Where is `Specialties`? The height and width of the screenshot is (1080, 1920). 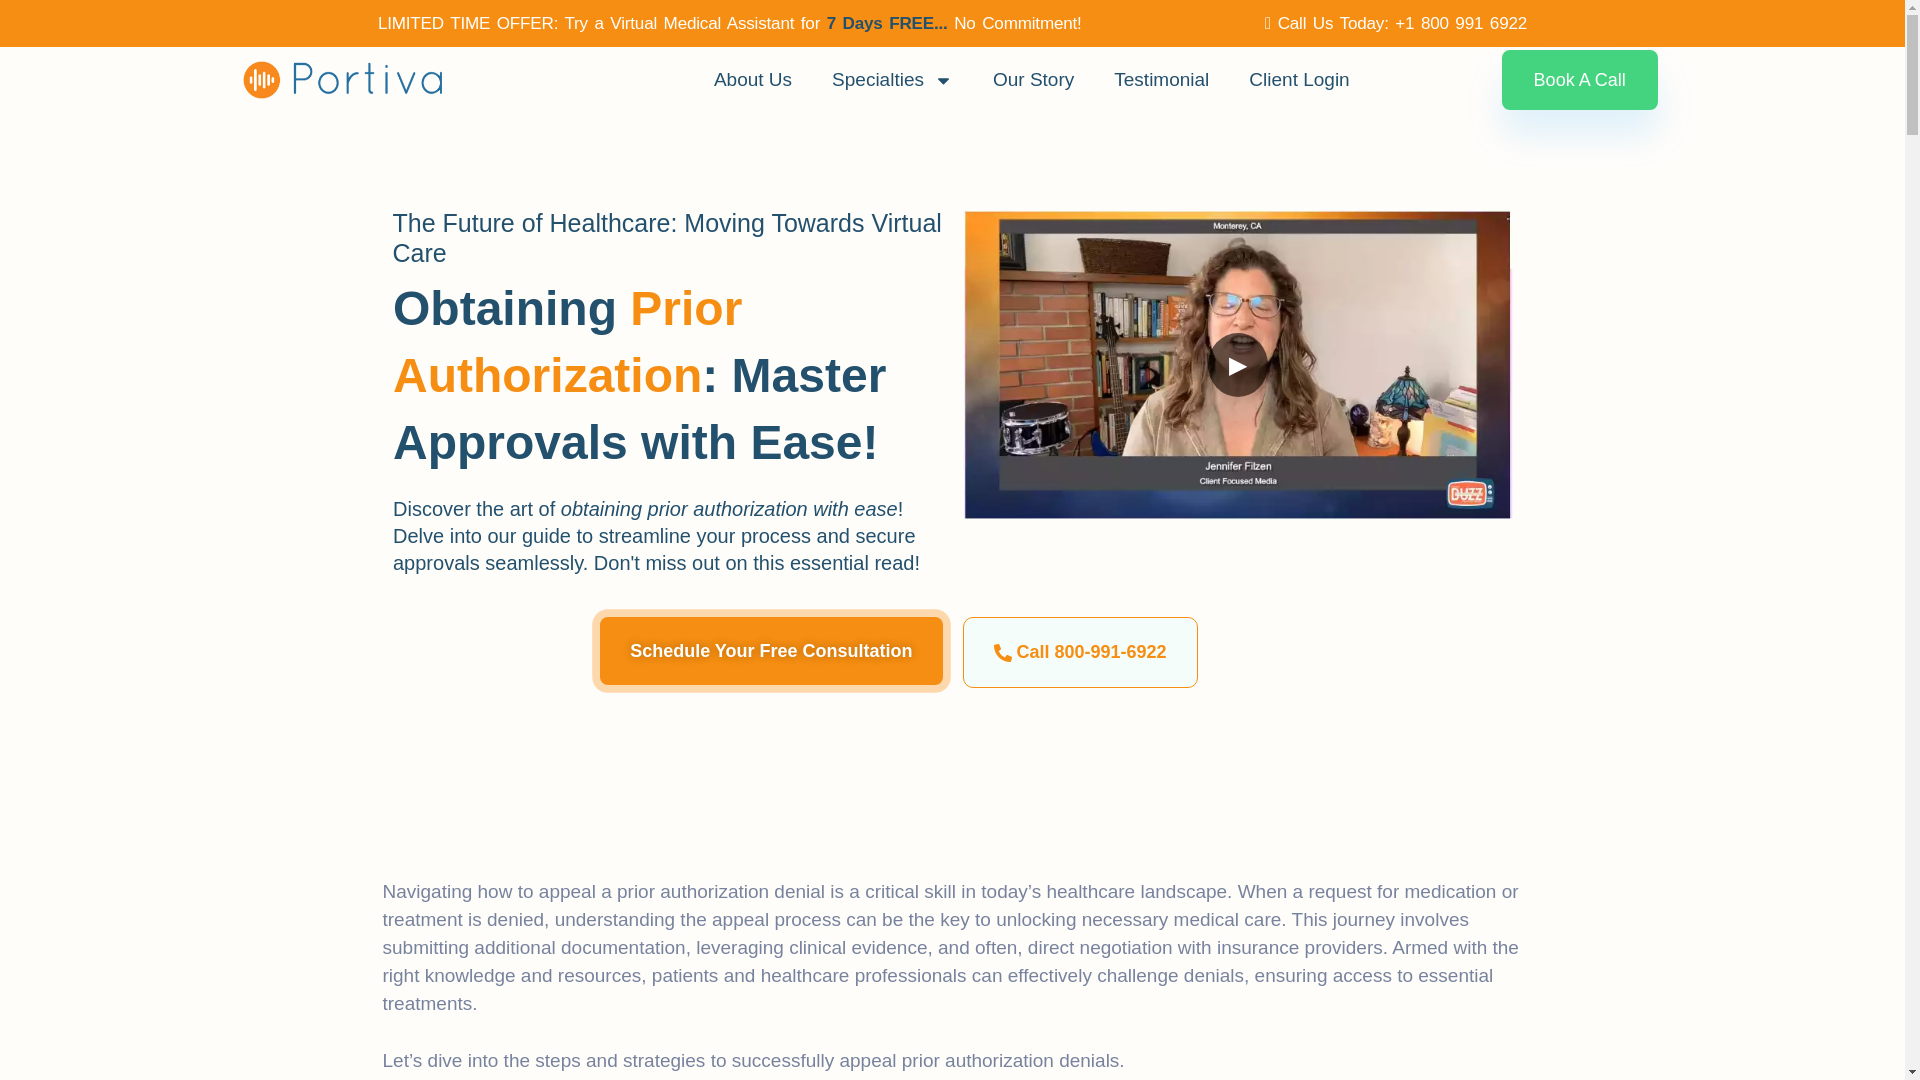
Specialties is located at coordinates (892, 80).